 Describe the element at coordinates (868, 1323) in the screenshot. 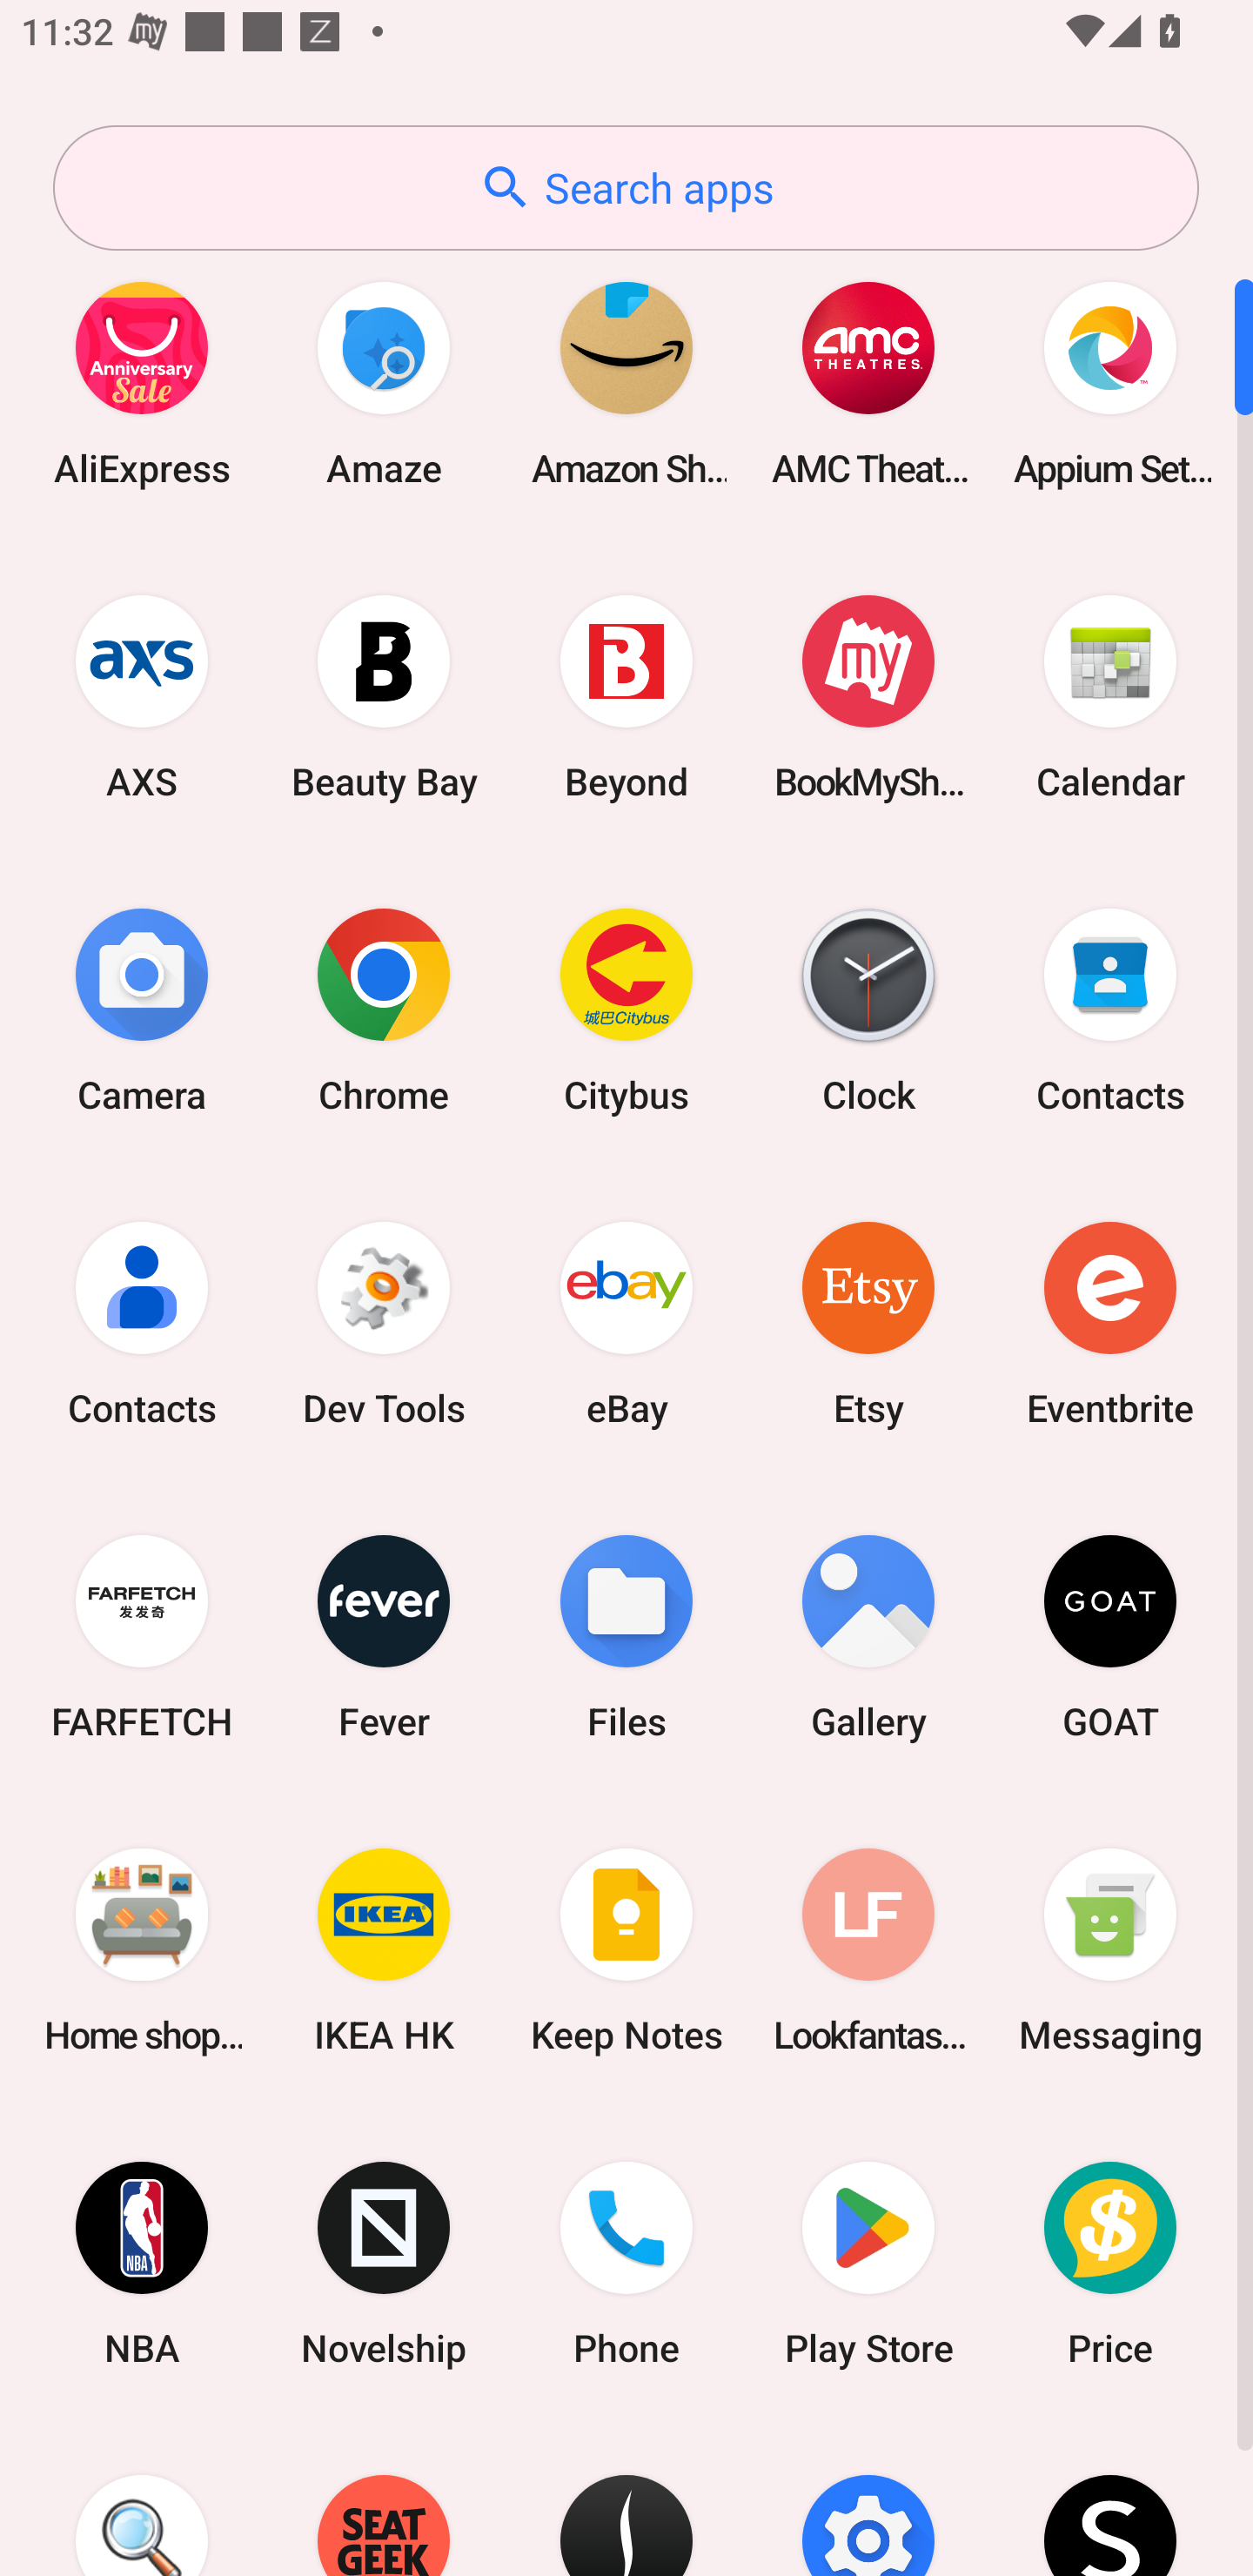

I see `Etsy` at that location.